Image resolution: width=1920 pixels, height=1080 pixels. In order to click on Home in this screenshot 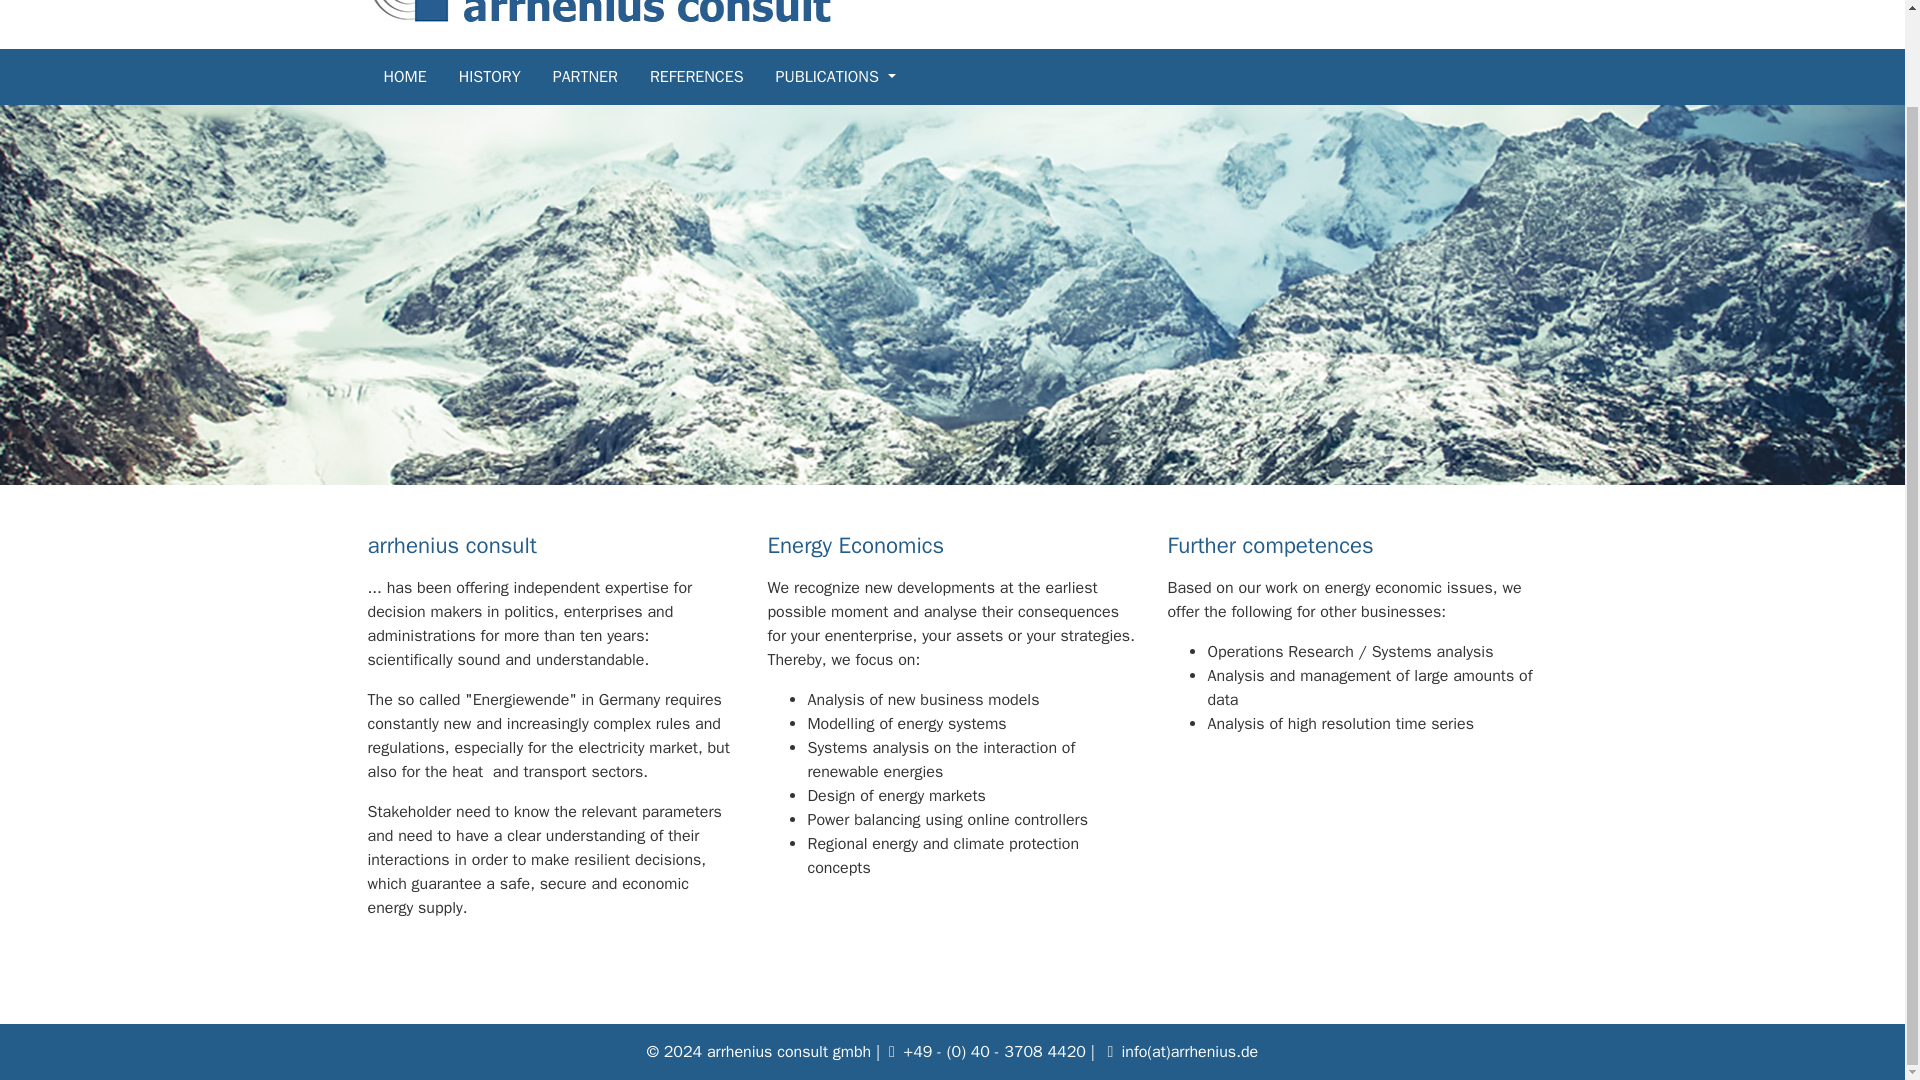, I will do `click(421, 77)`.